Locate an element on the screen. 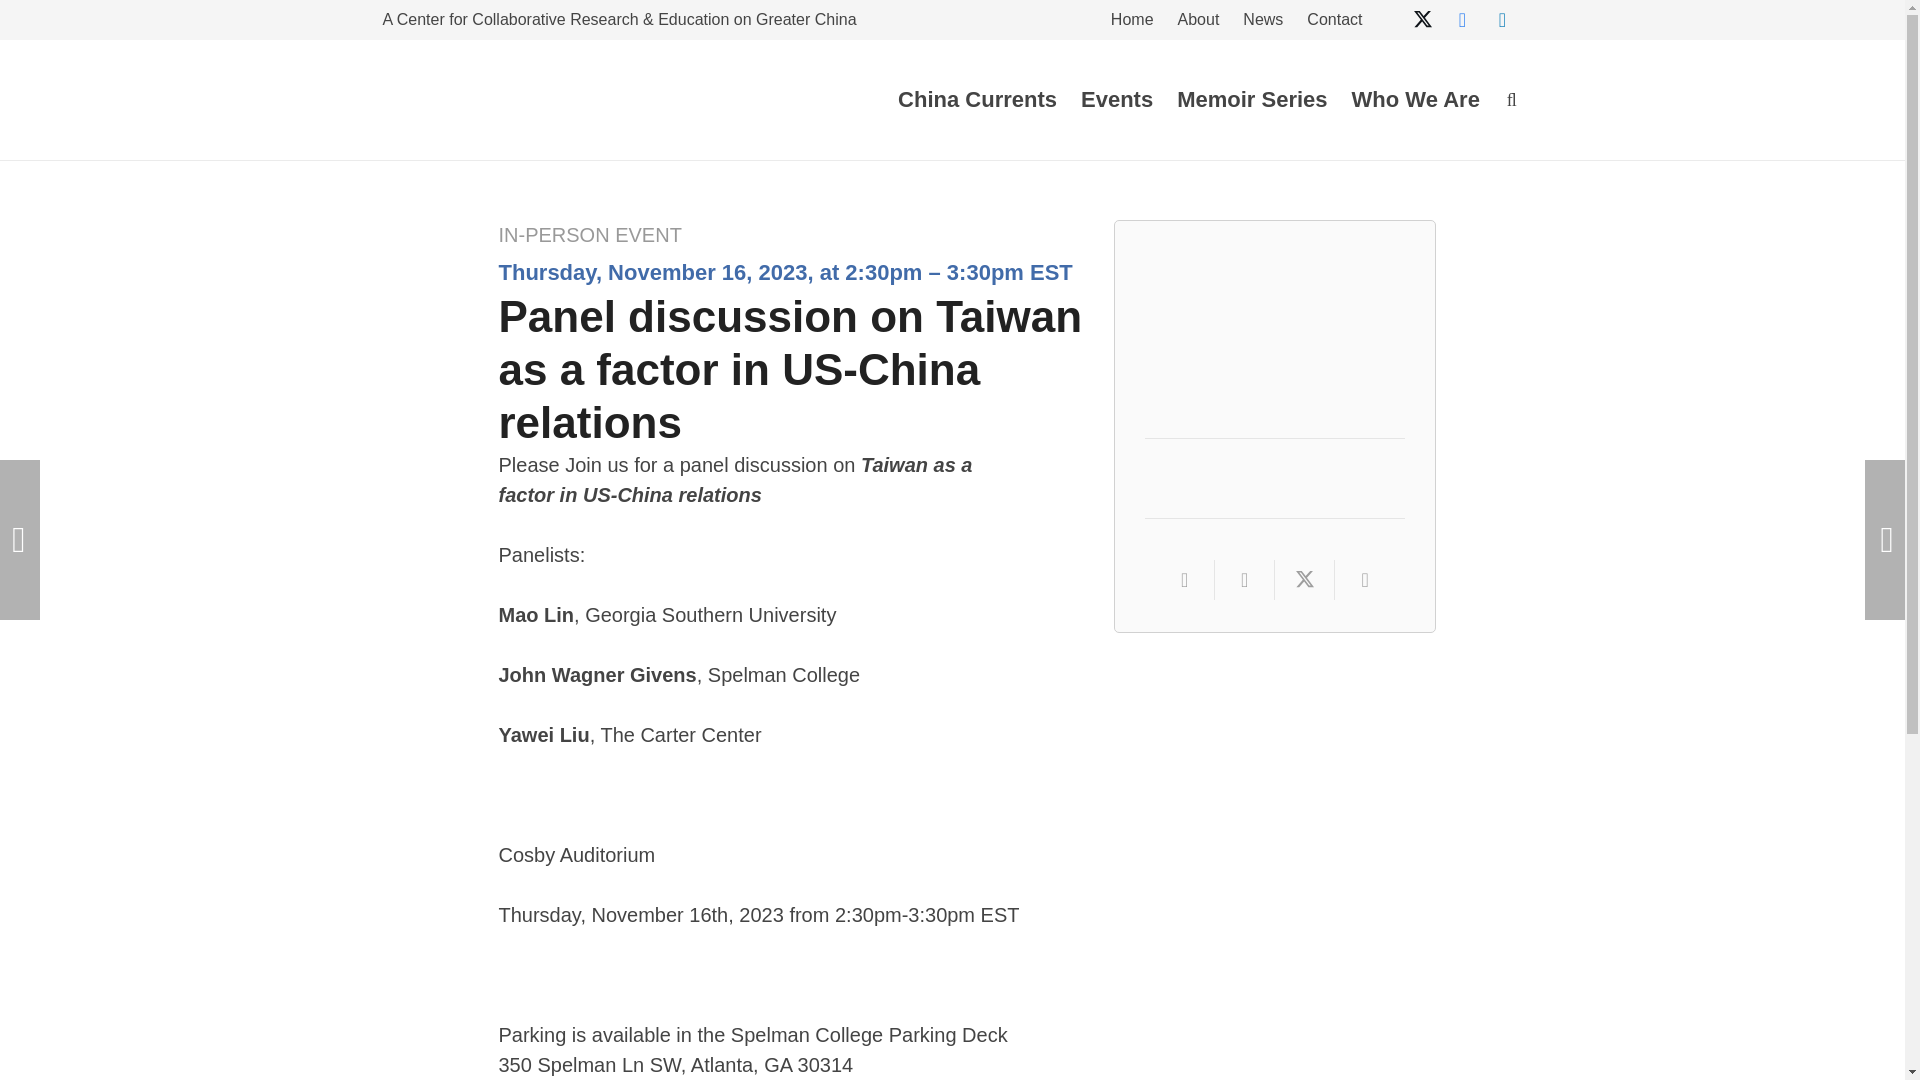 The width and height of the screenshot is (1920, 1080). Memoir Series is located at coordinates (1252, 100).